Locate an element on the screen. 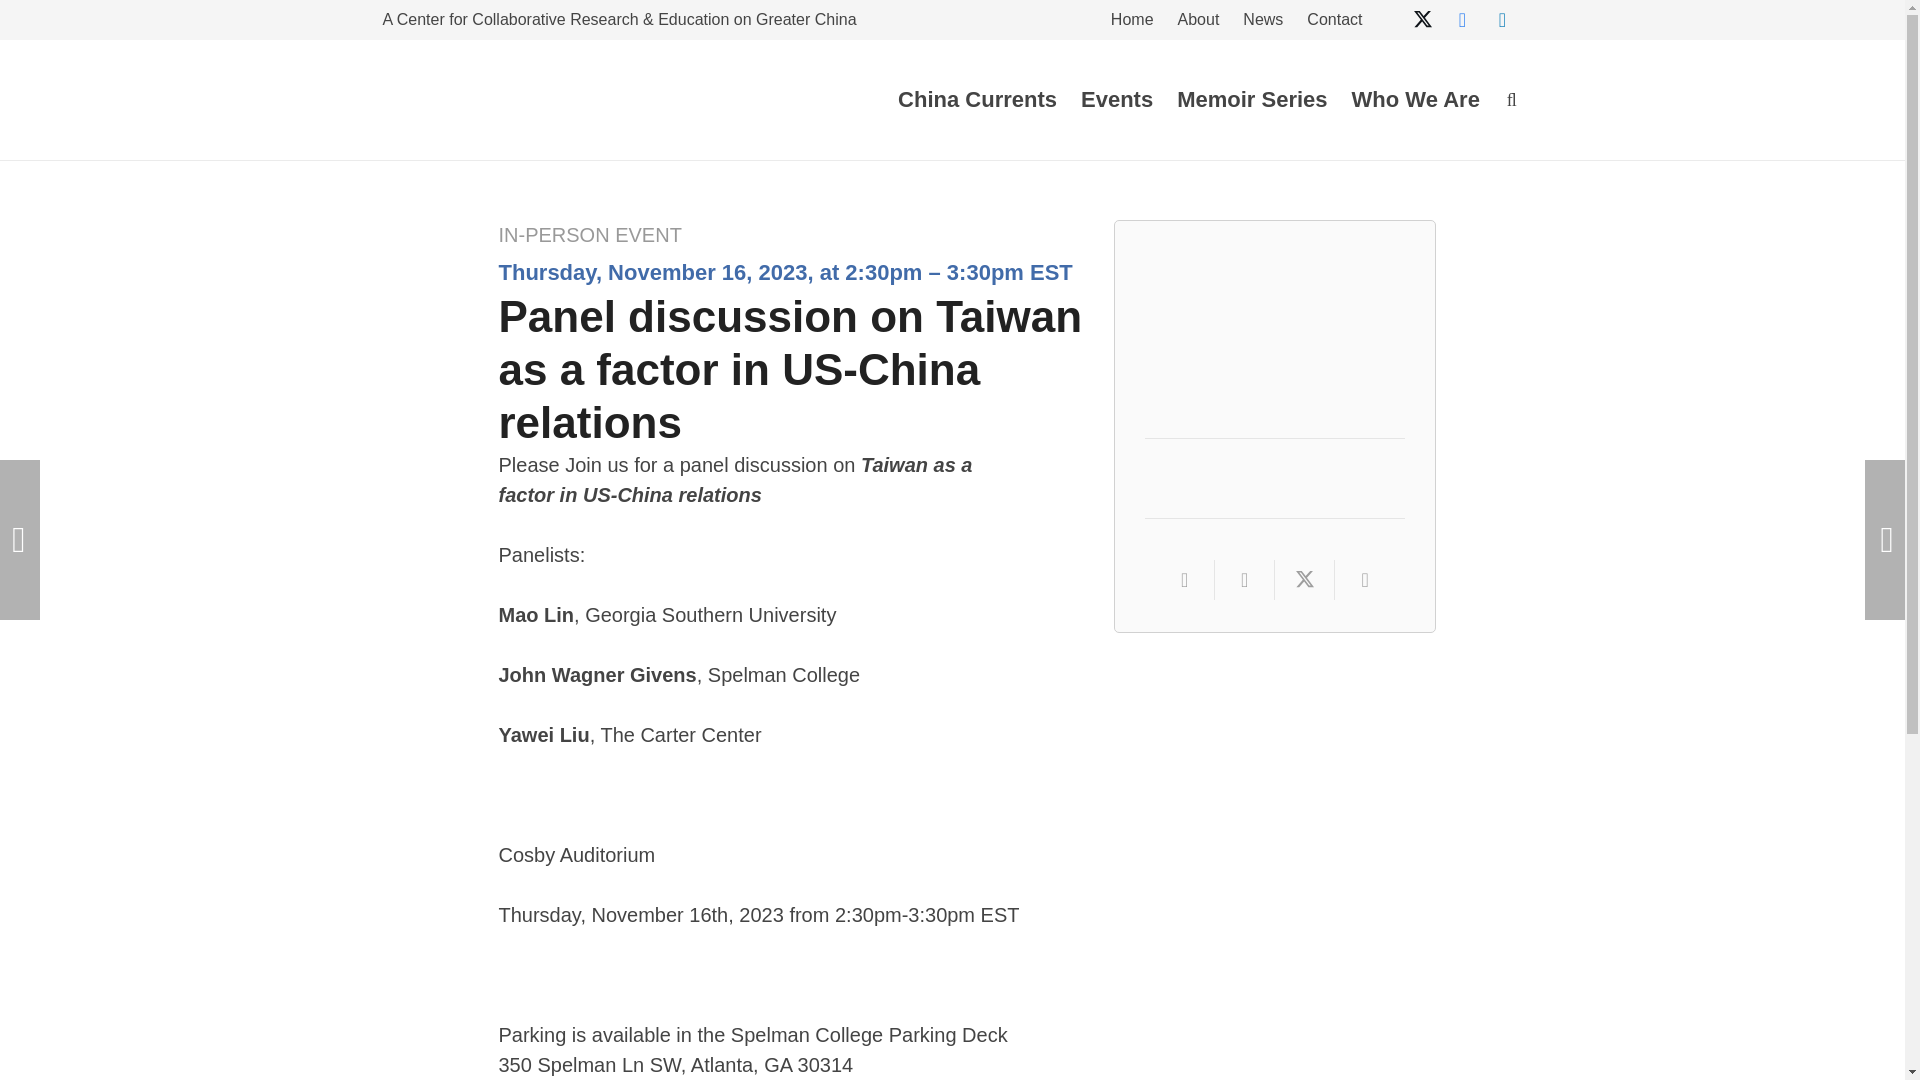 The width and height of the screenshot is (1920, 1080). Memoir Series is located at coordinates (1252, 100).